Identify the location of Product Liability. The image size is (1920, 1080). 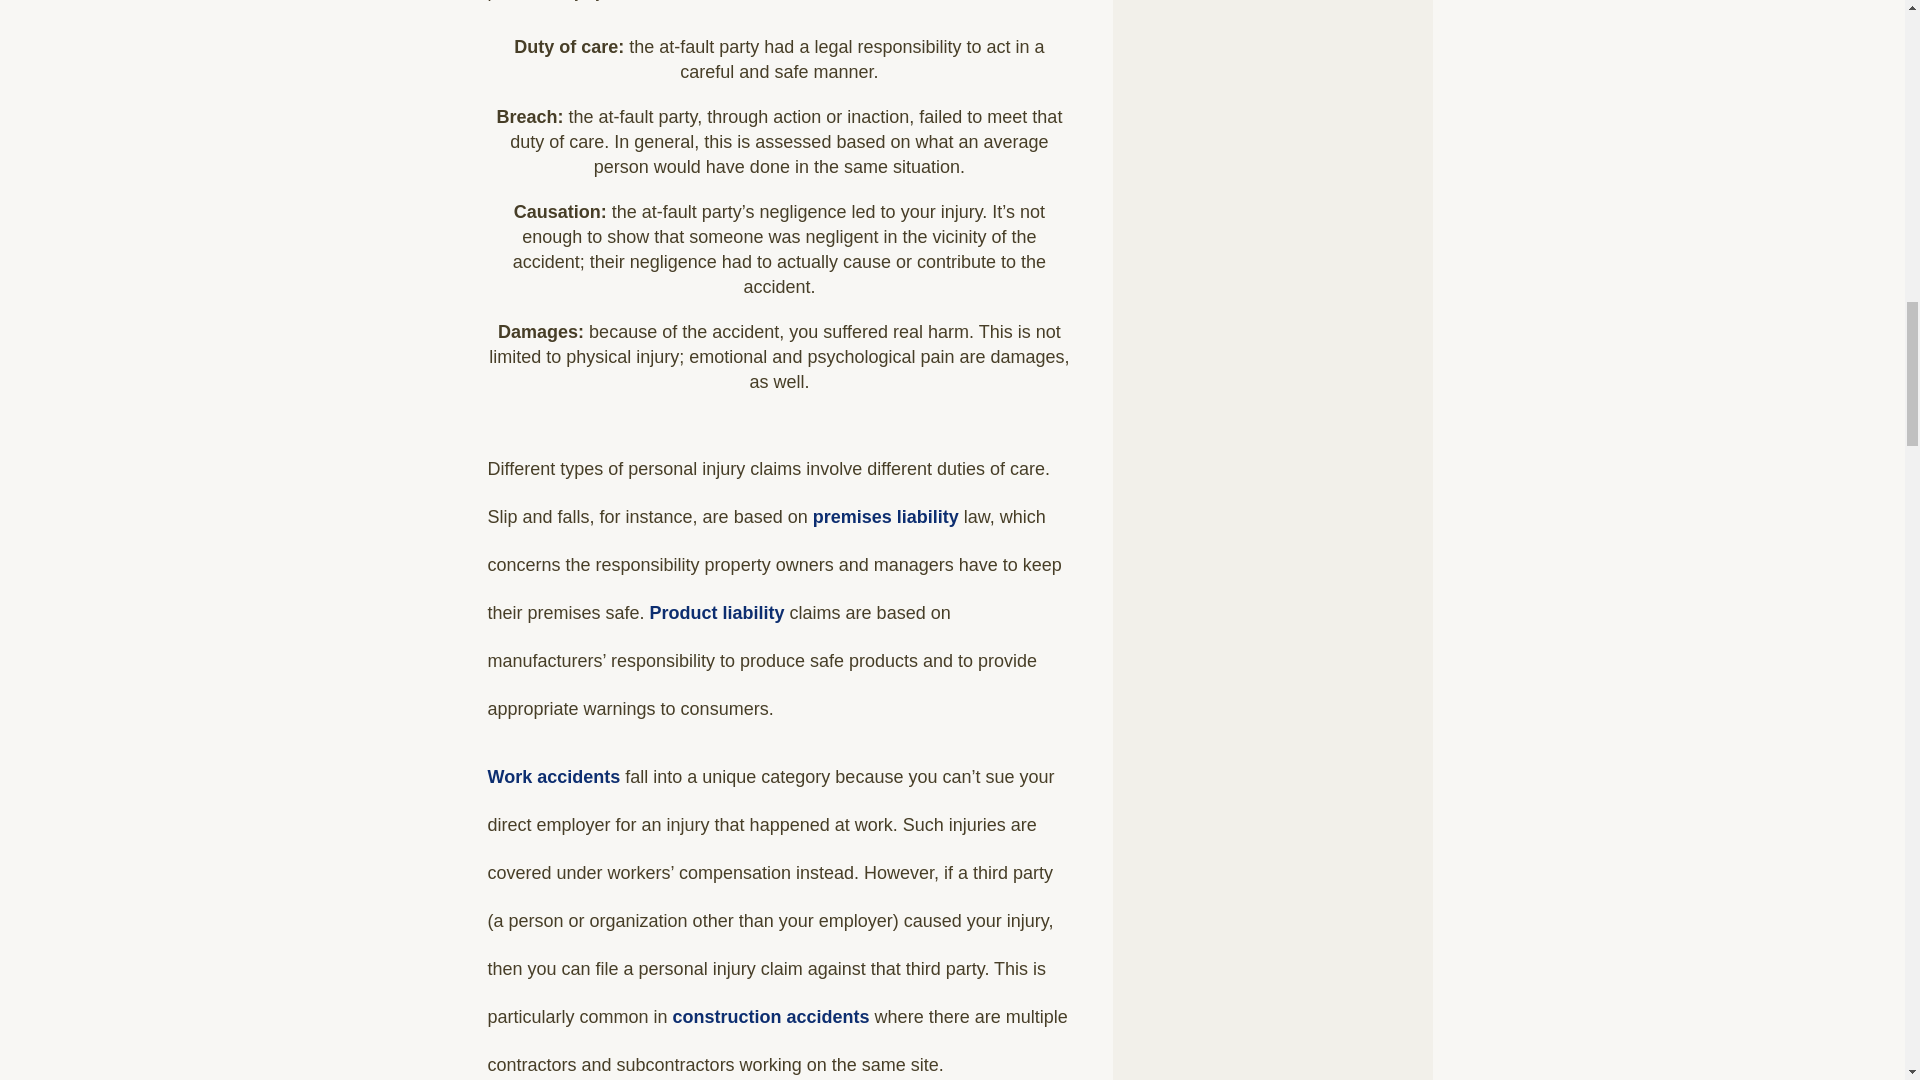
(718, 612).